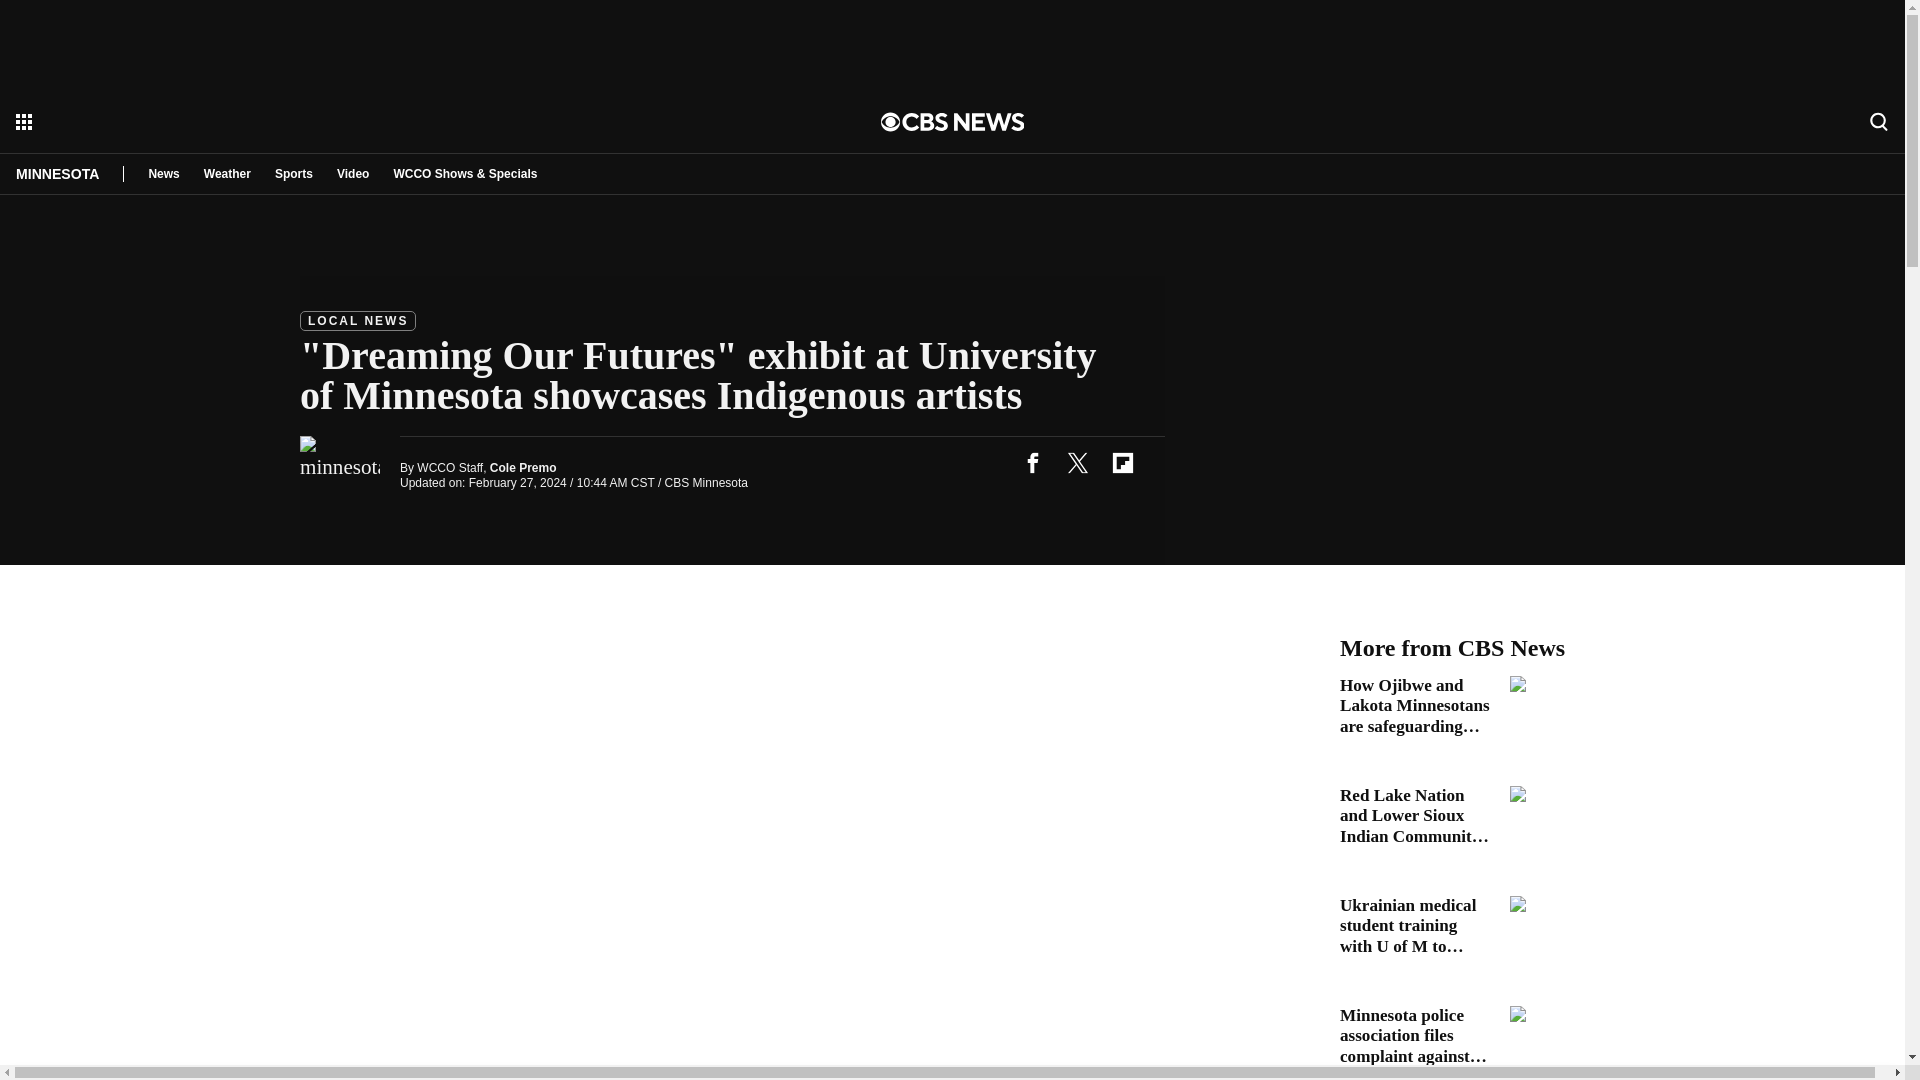  I want to click on flipboard, so click(1122, 462).